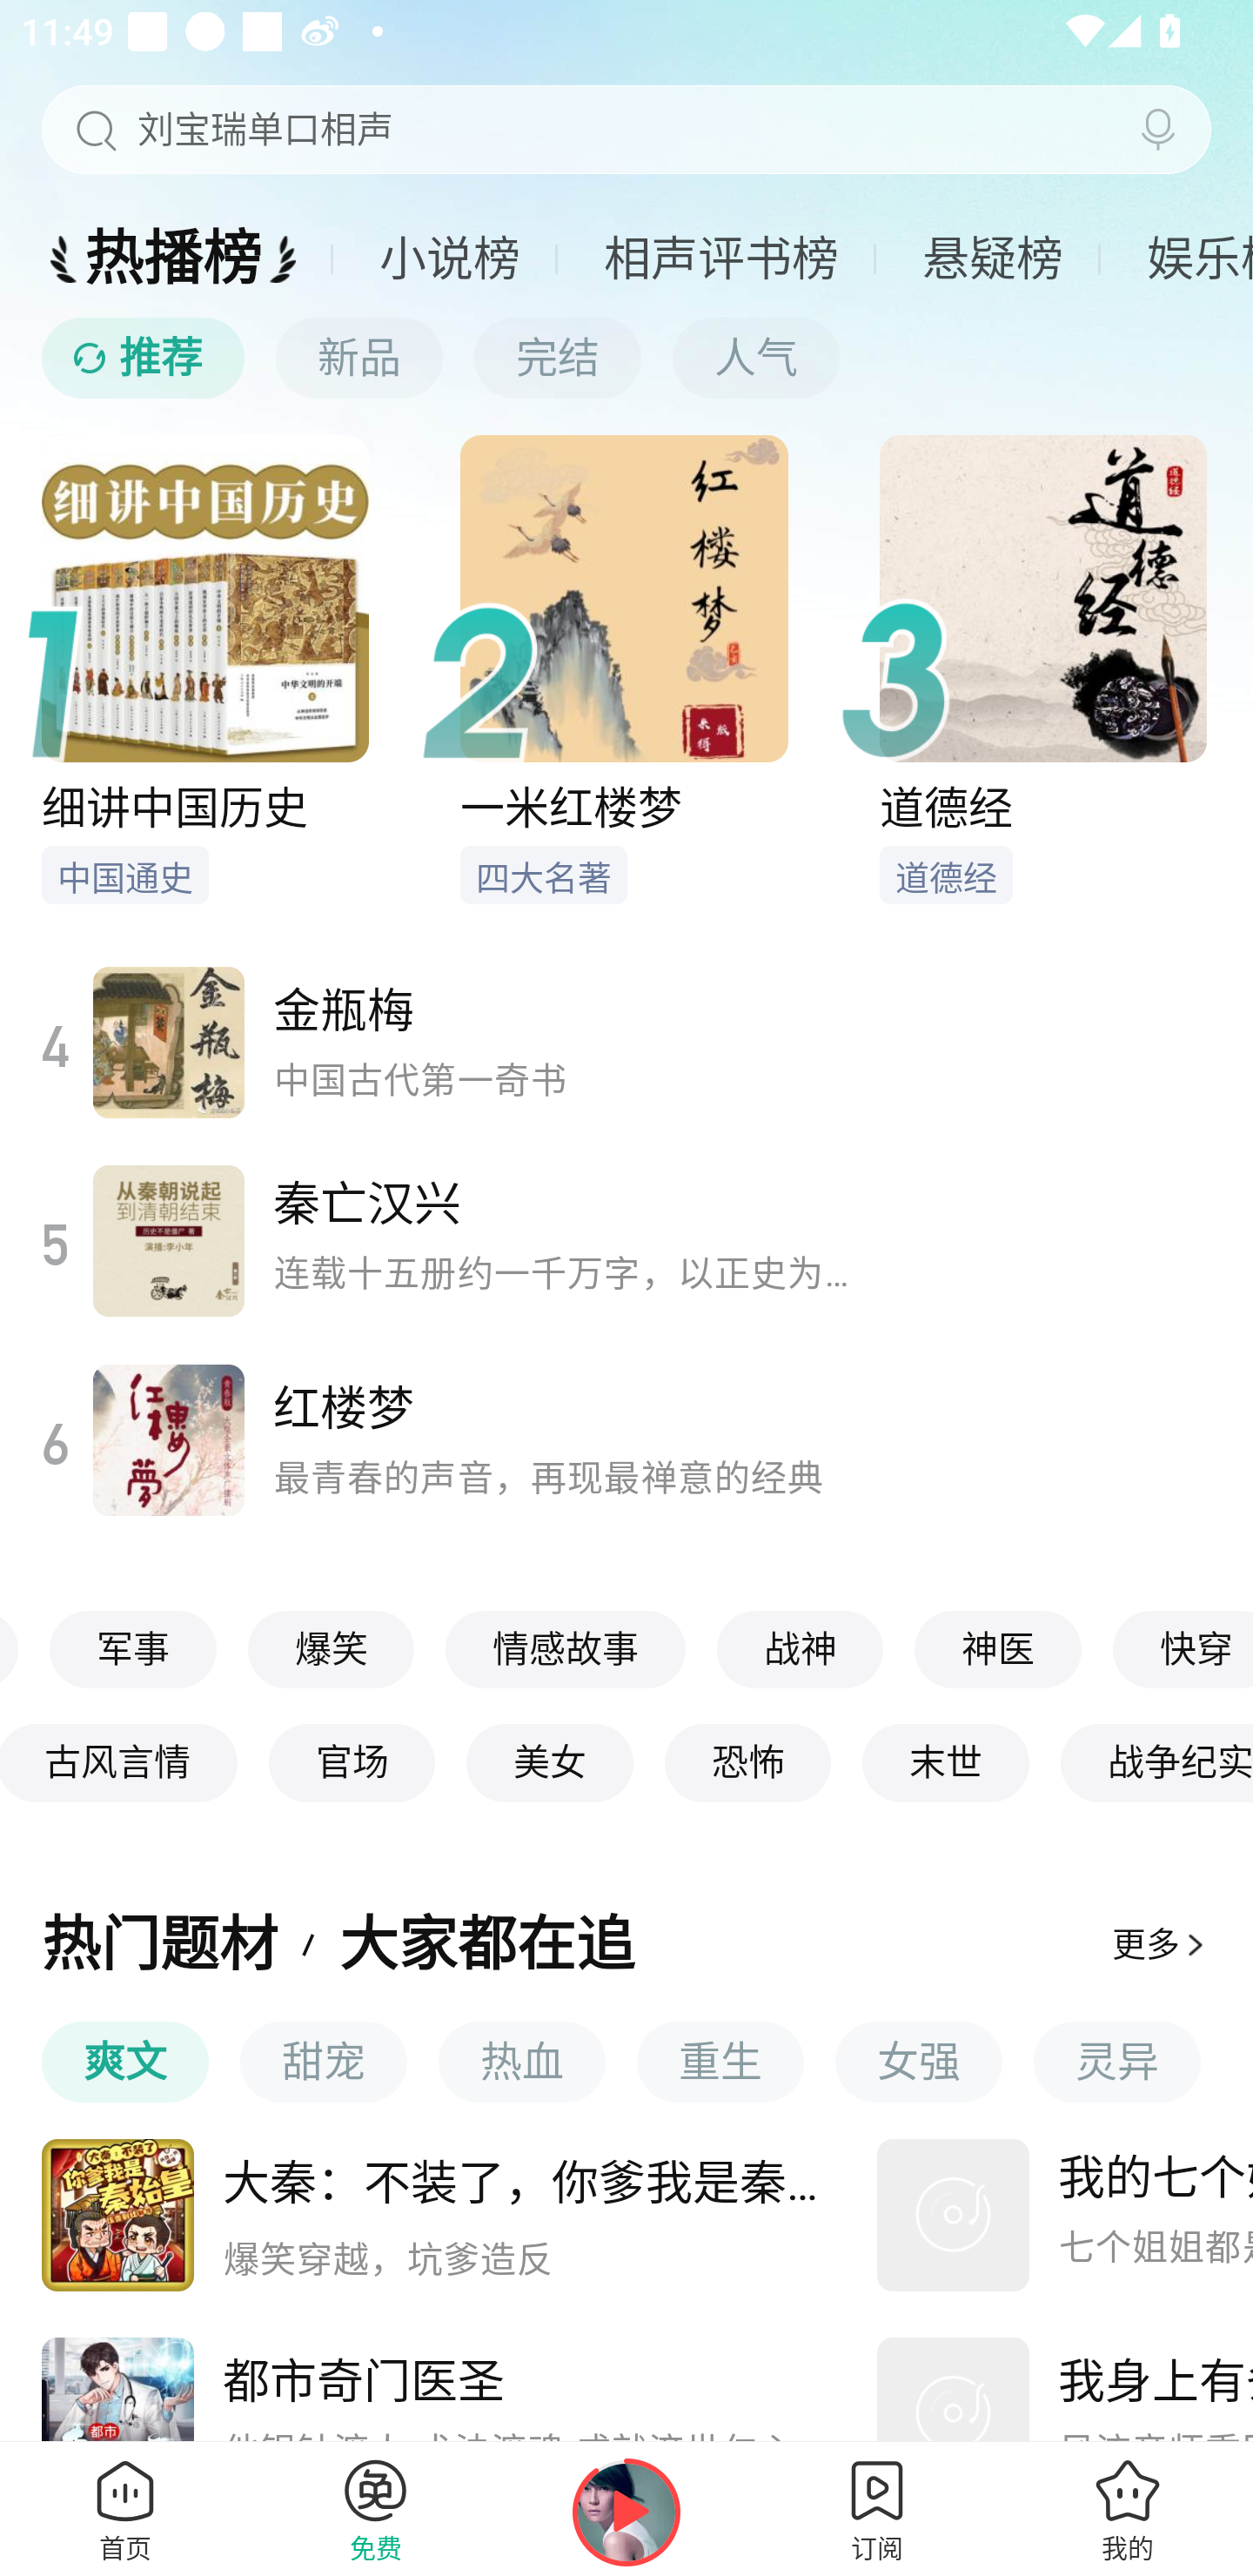 The image size is (1253, 2576). I want to click on 战争纪实, so click(1157, 1763).